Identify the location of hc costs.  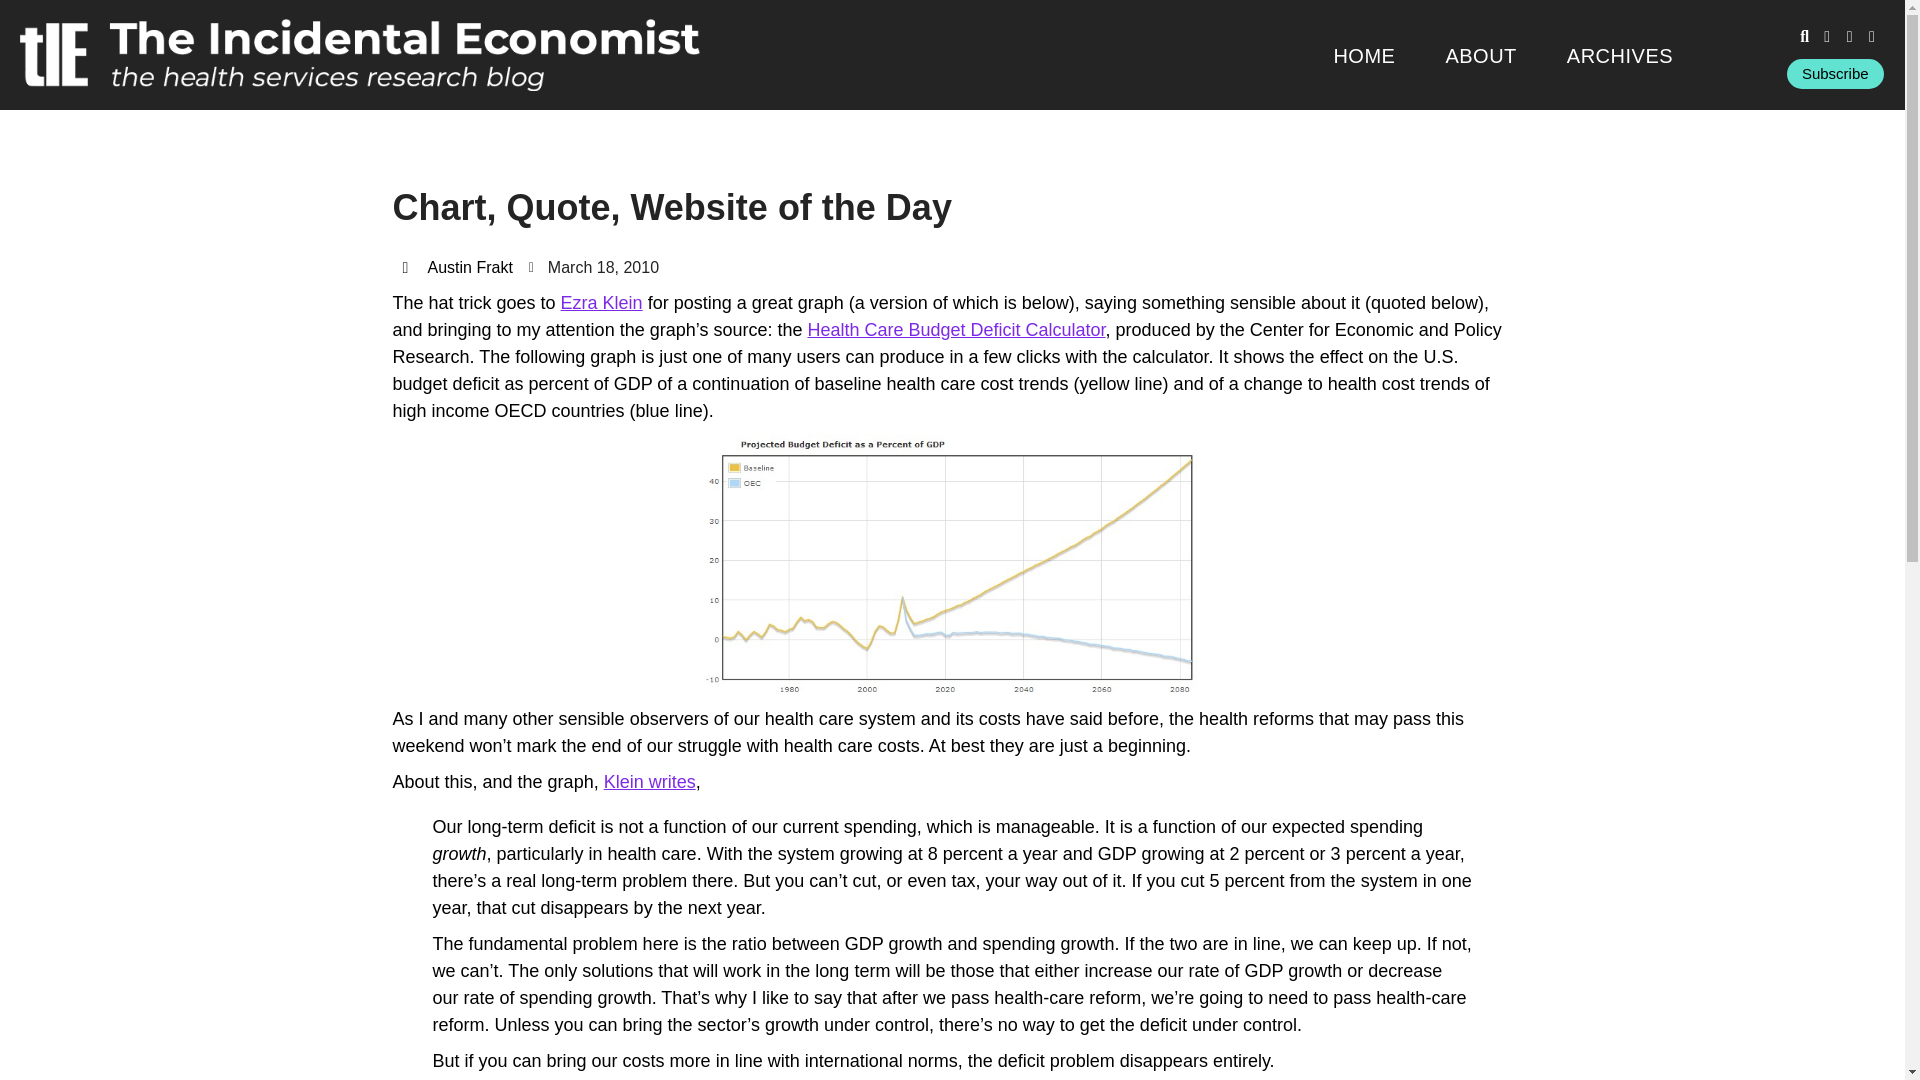
(952, 565).